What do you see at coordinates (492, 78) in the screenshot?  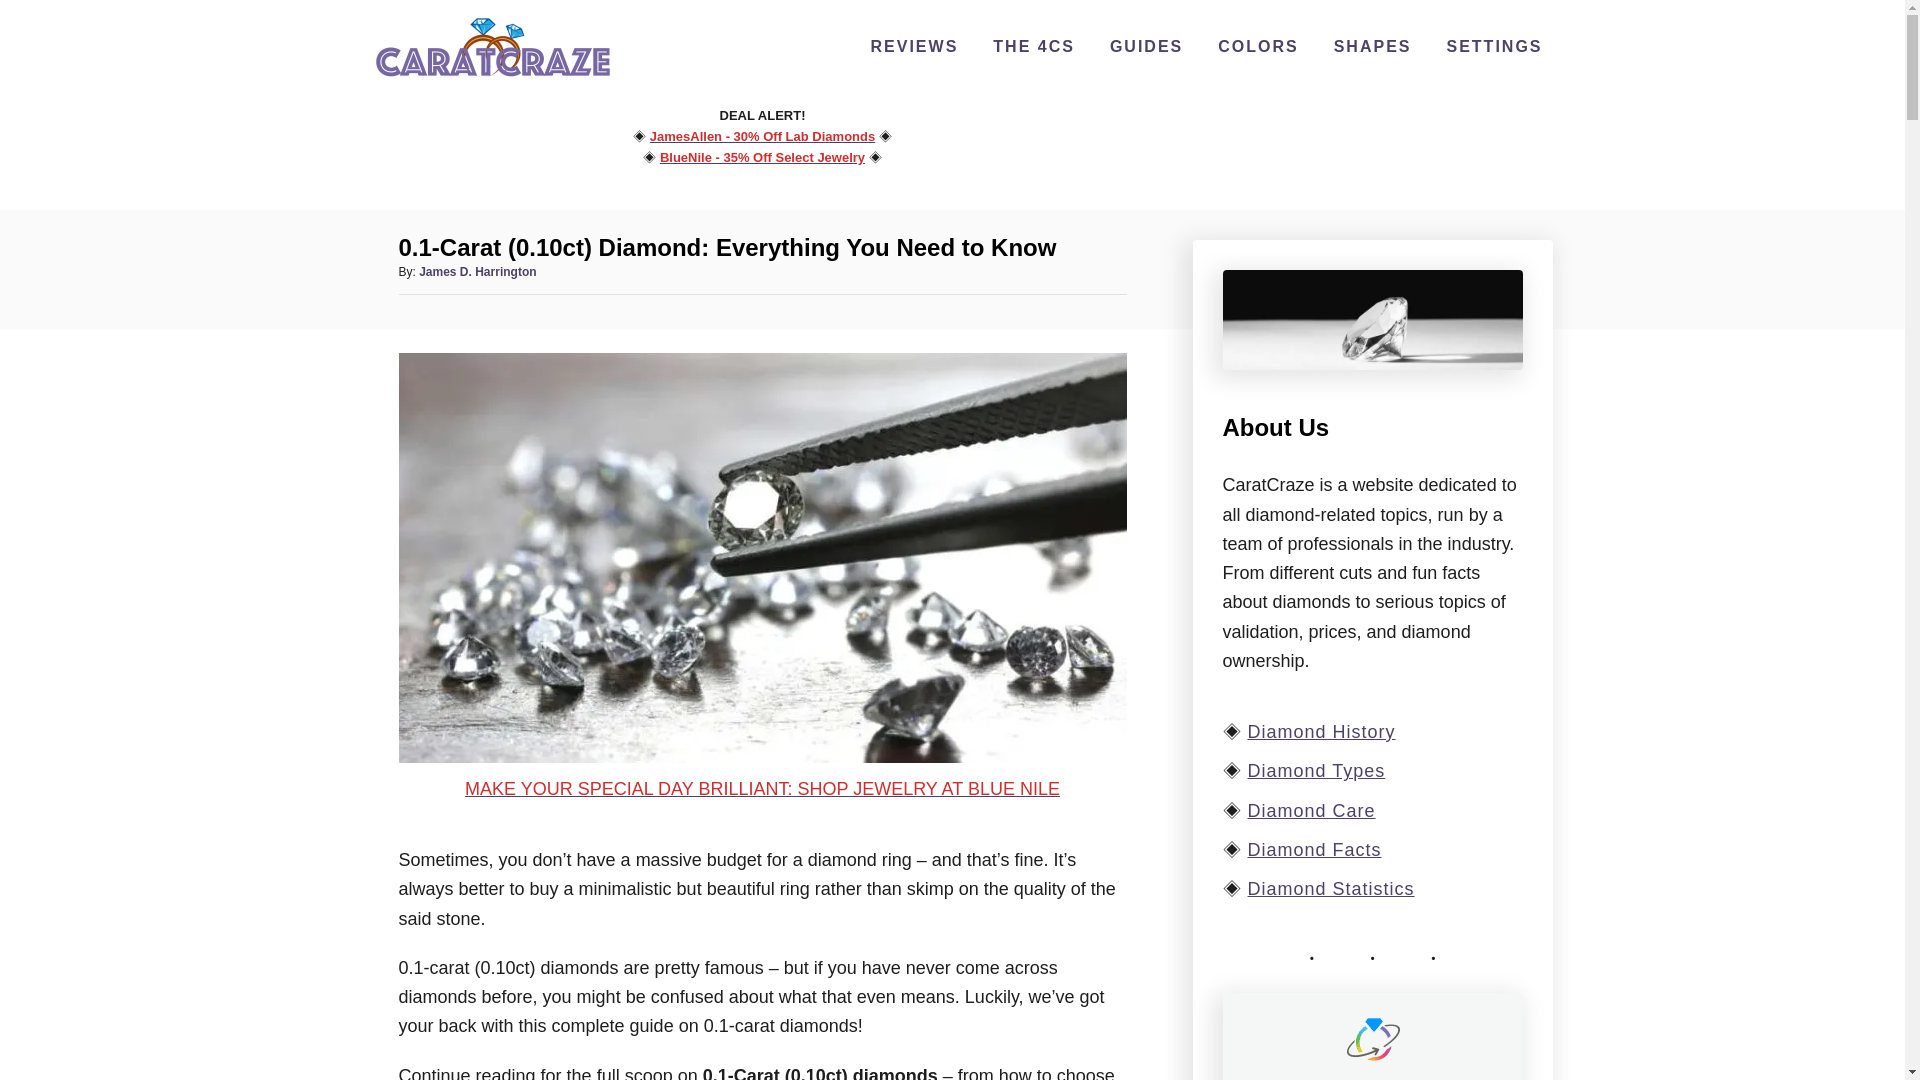 I see `CaratCraze` at bounding box center [492, 78].